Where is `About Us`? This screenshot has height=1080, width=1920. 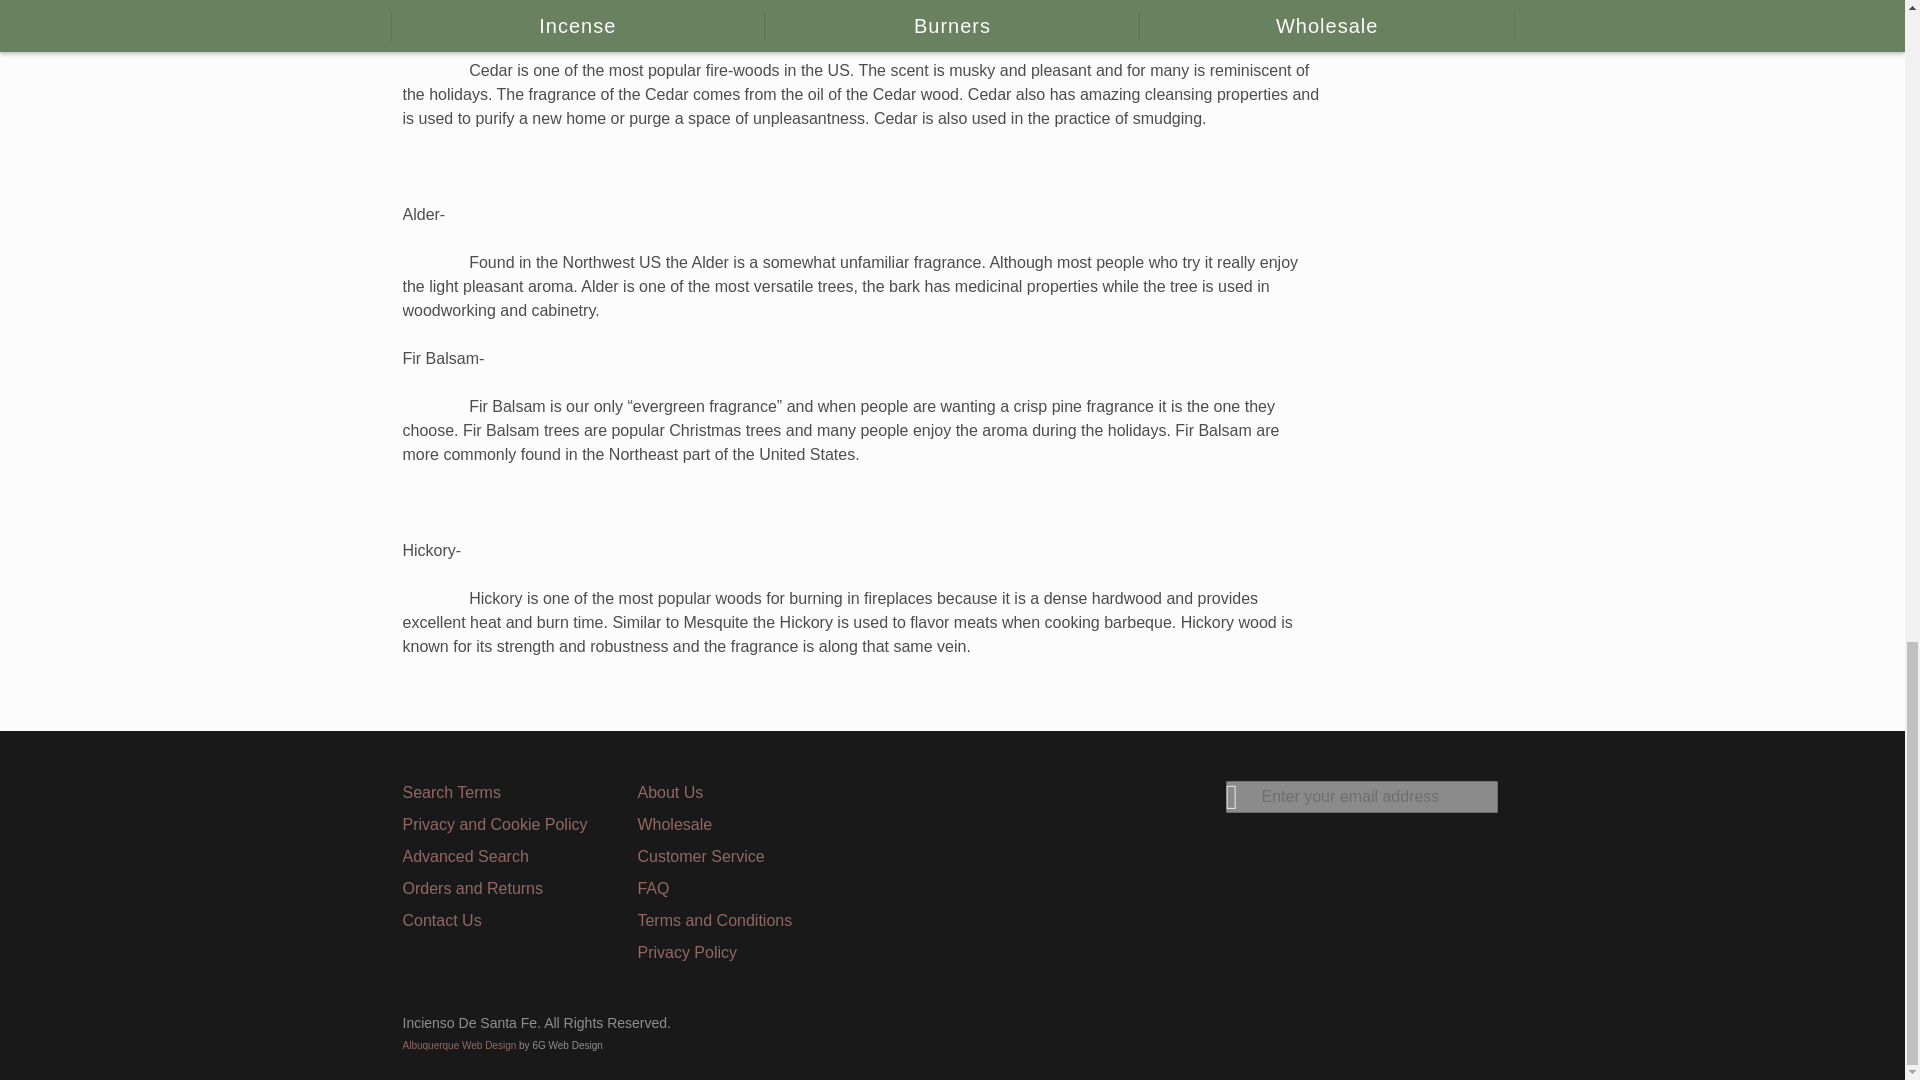
About Us is located at coordinates (670, 792).